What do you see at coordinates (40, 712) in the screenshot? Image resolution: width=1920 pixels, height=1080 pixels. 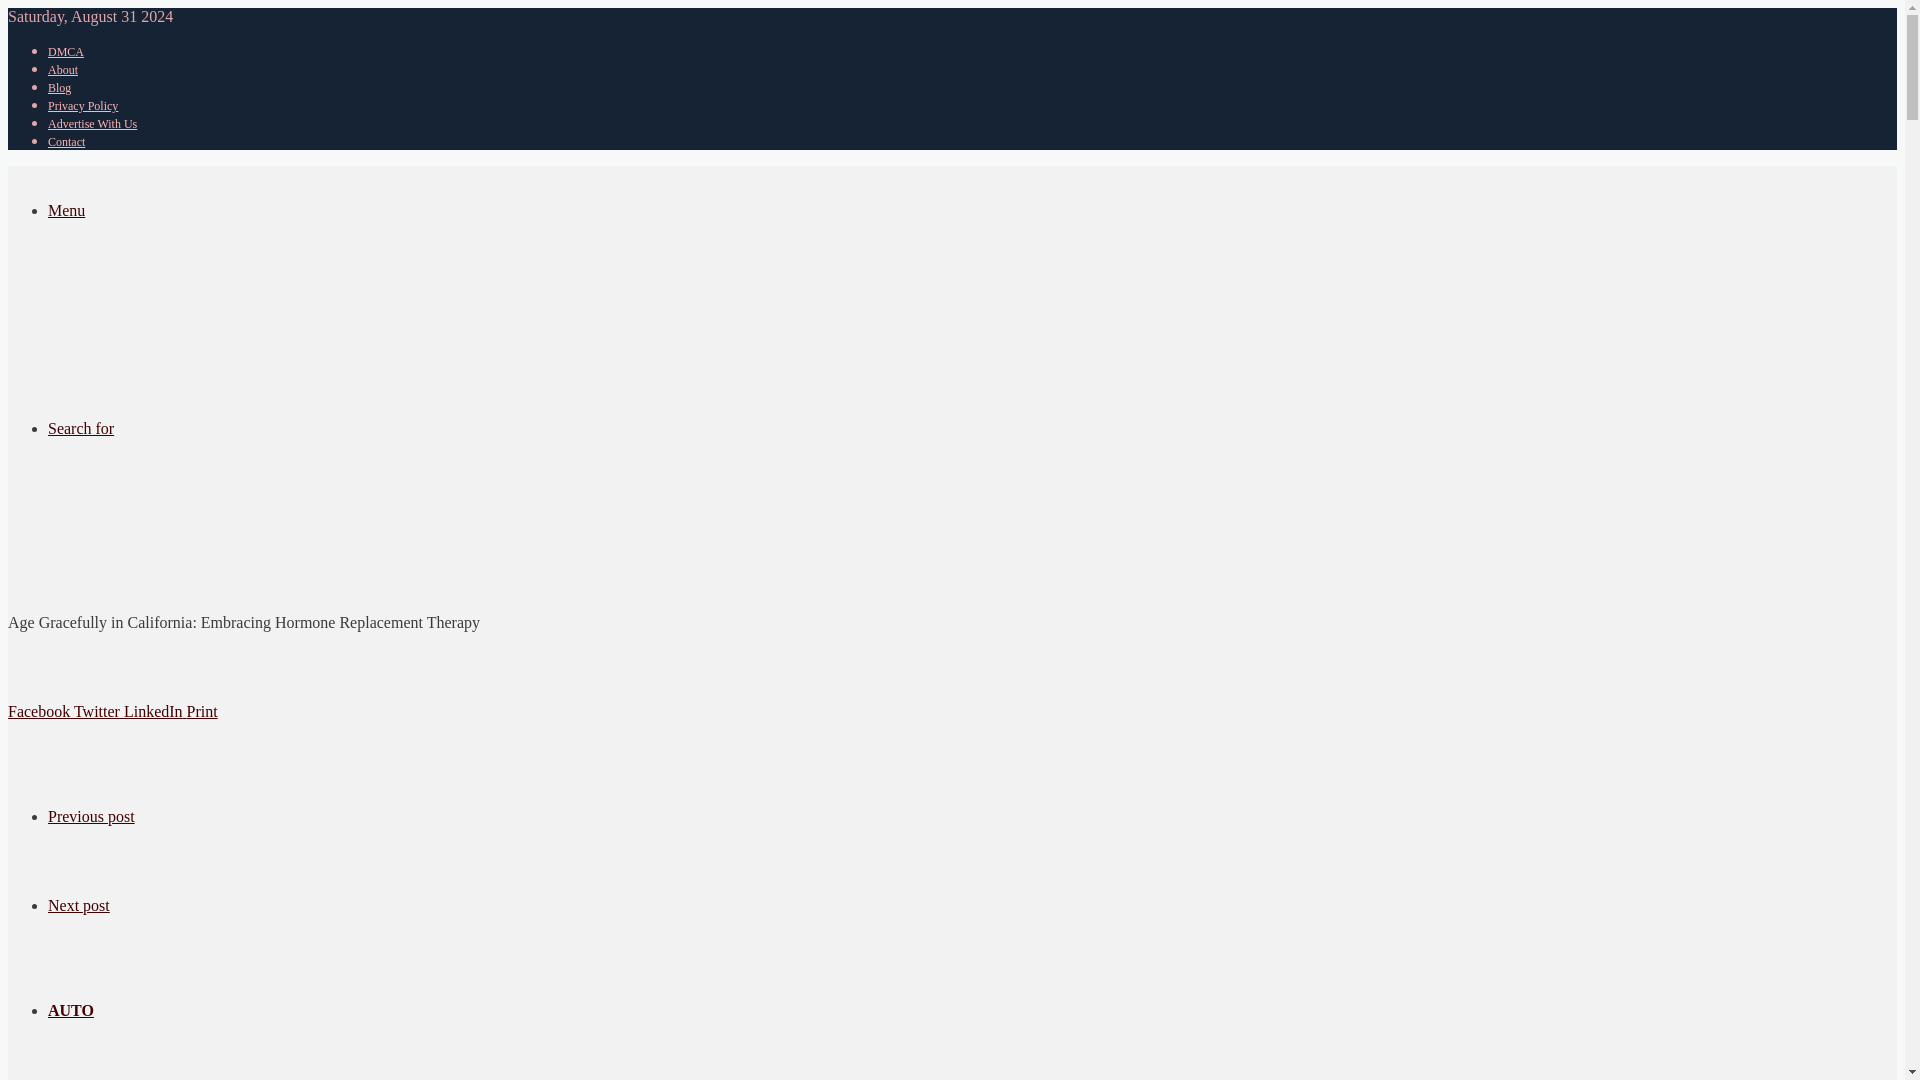 I see `Facebook` at bounding box center [40, 712].